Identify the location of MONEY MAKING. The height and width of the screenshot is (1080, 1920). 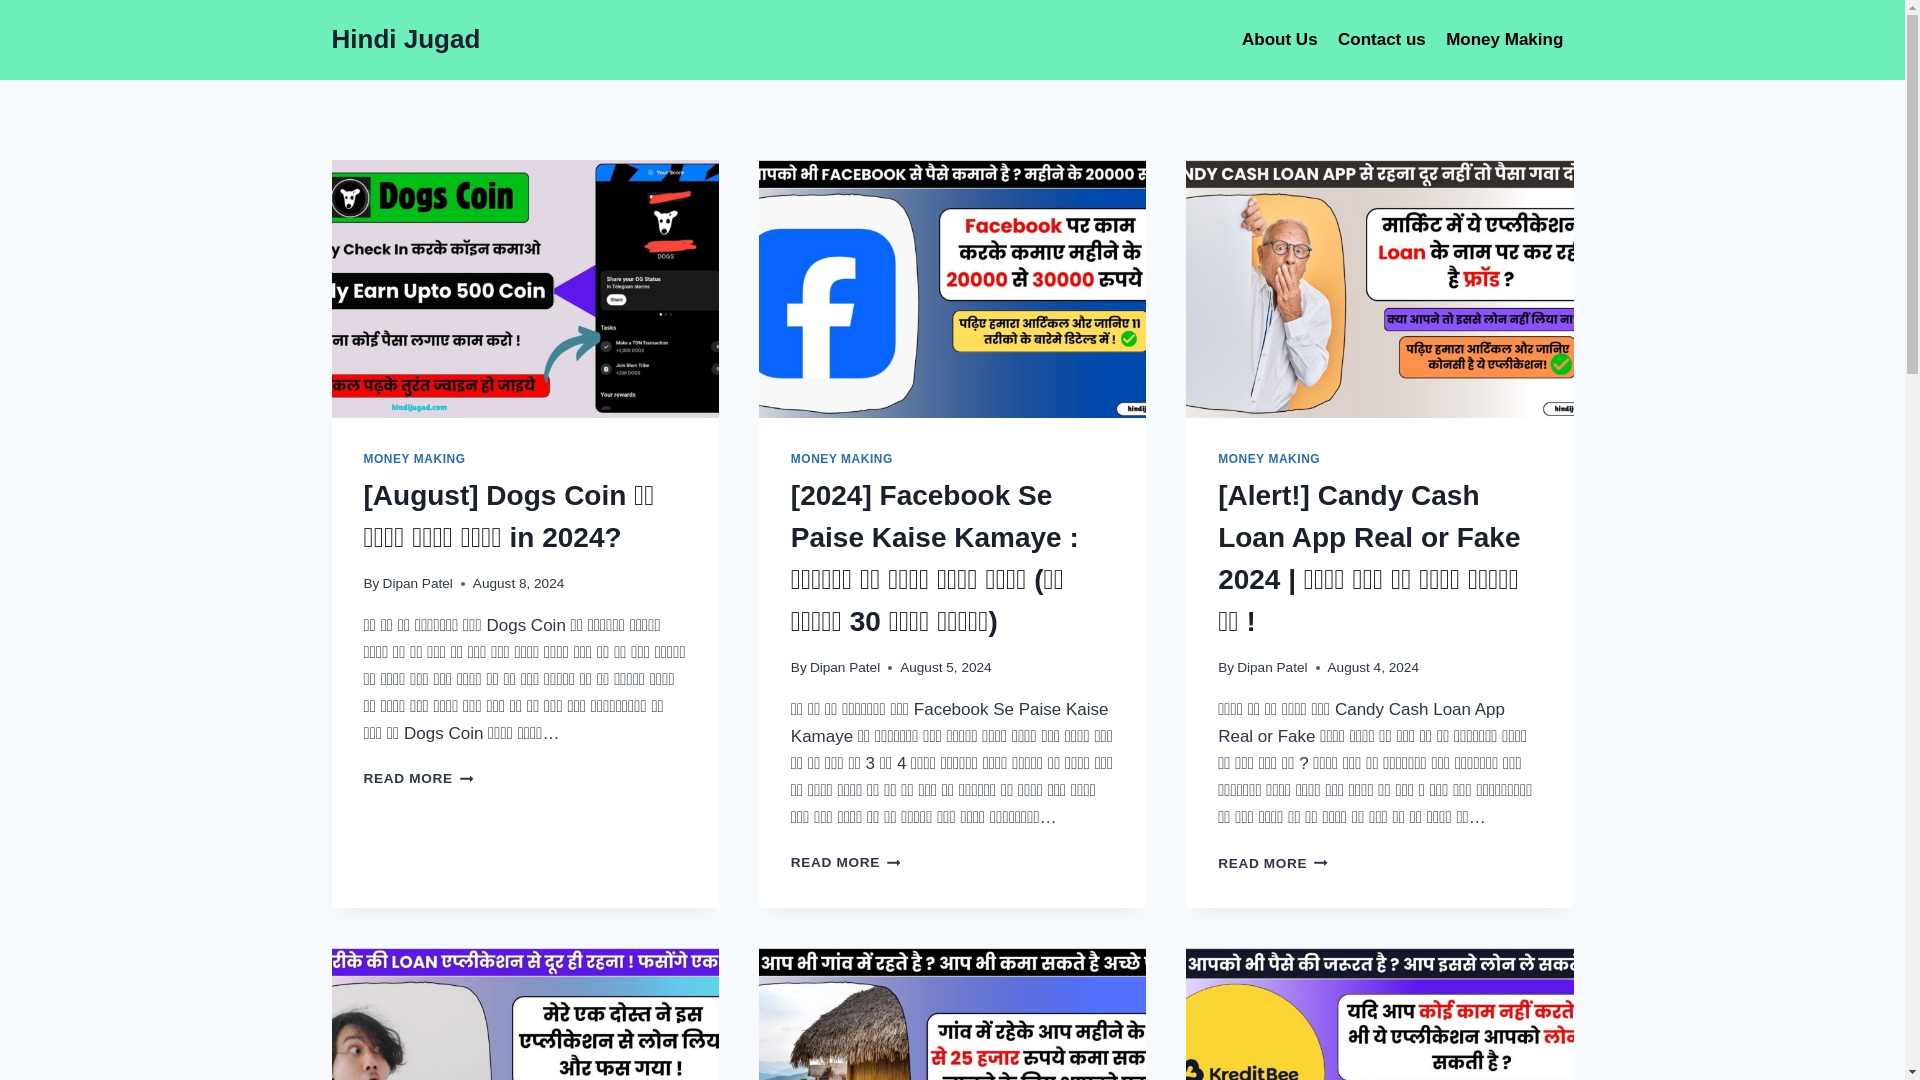
(842, 458).